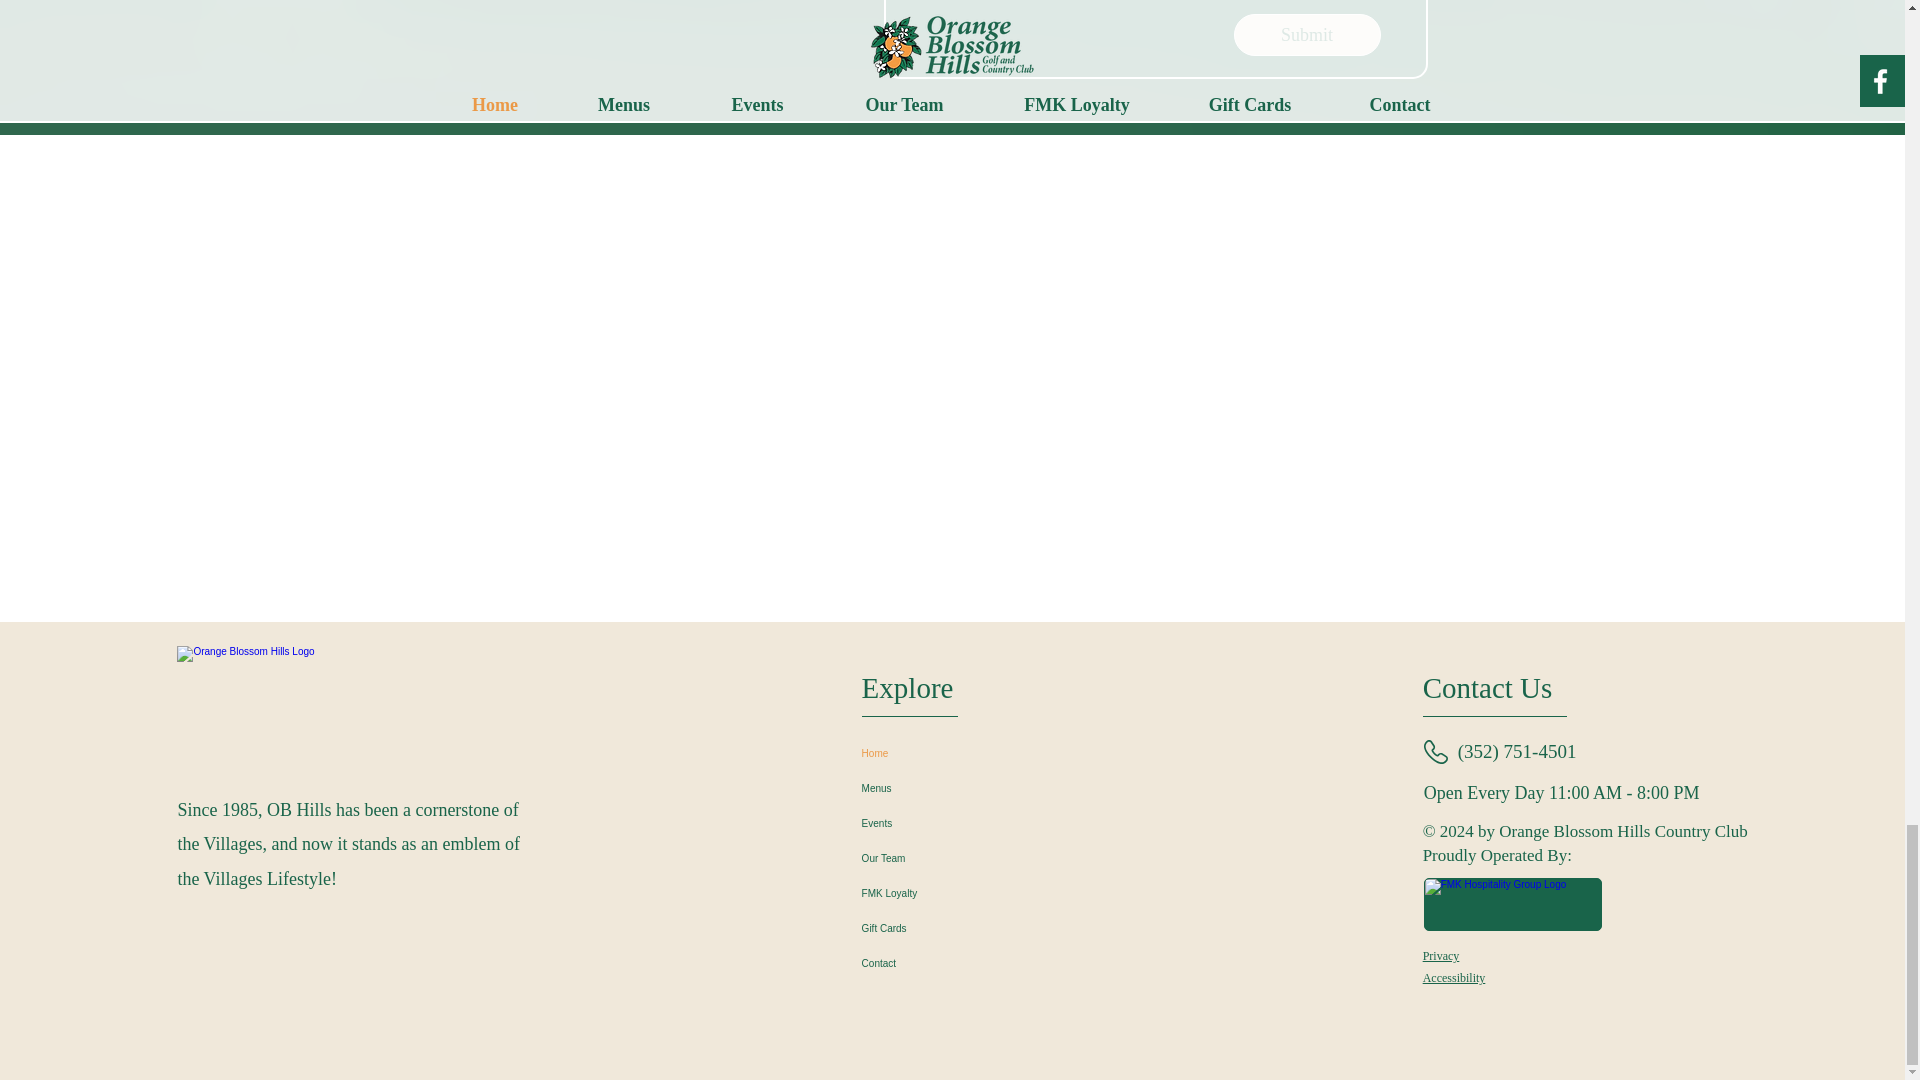 The image size is (1920, 1080). I want to click on Home, so click(952, 753).